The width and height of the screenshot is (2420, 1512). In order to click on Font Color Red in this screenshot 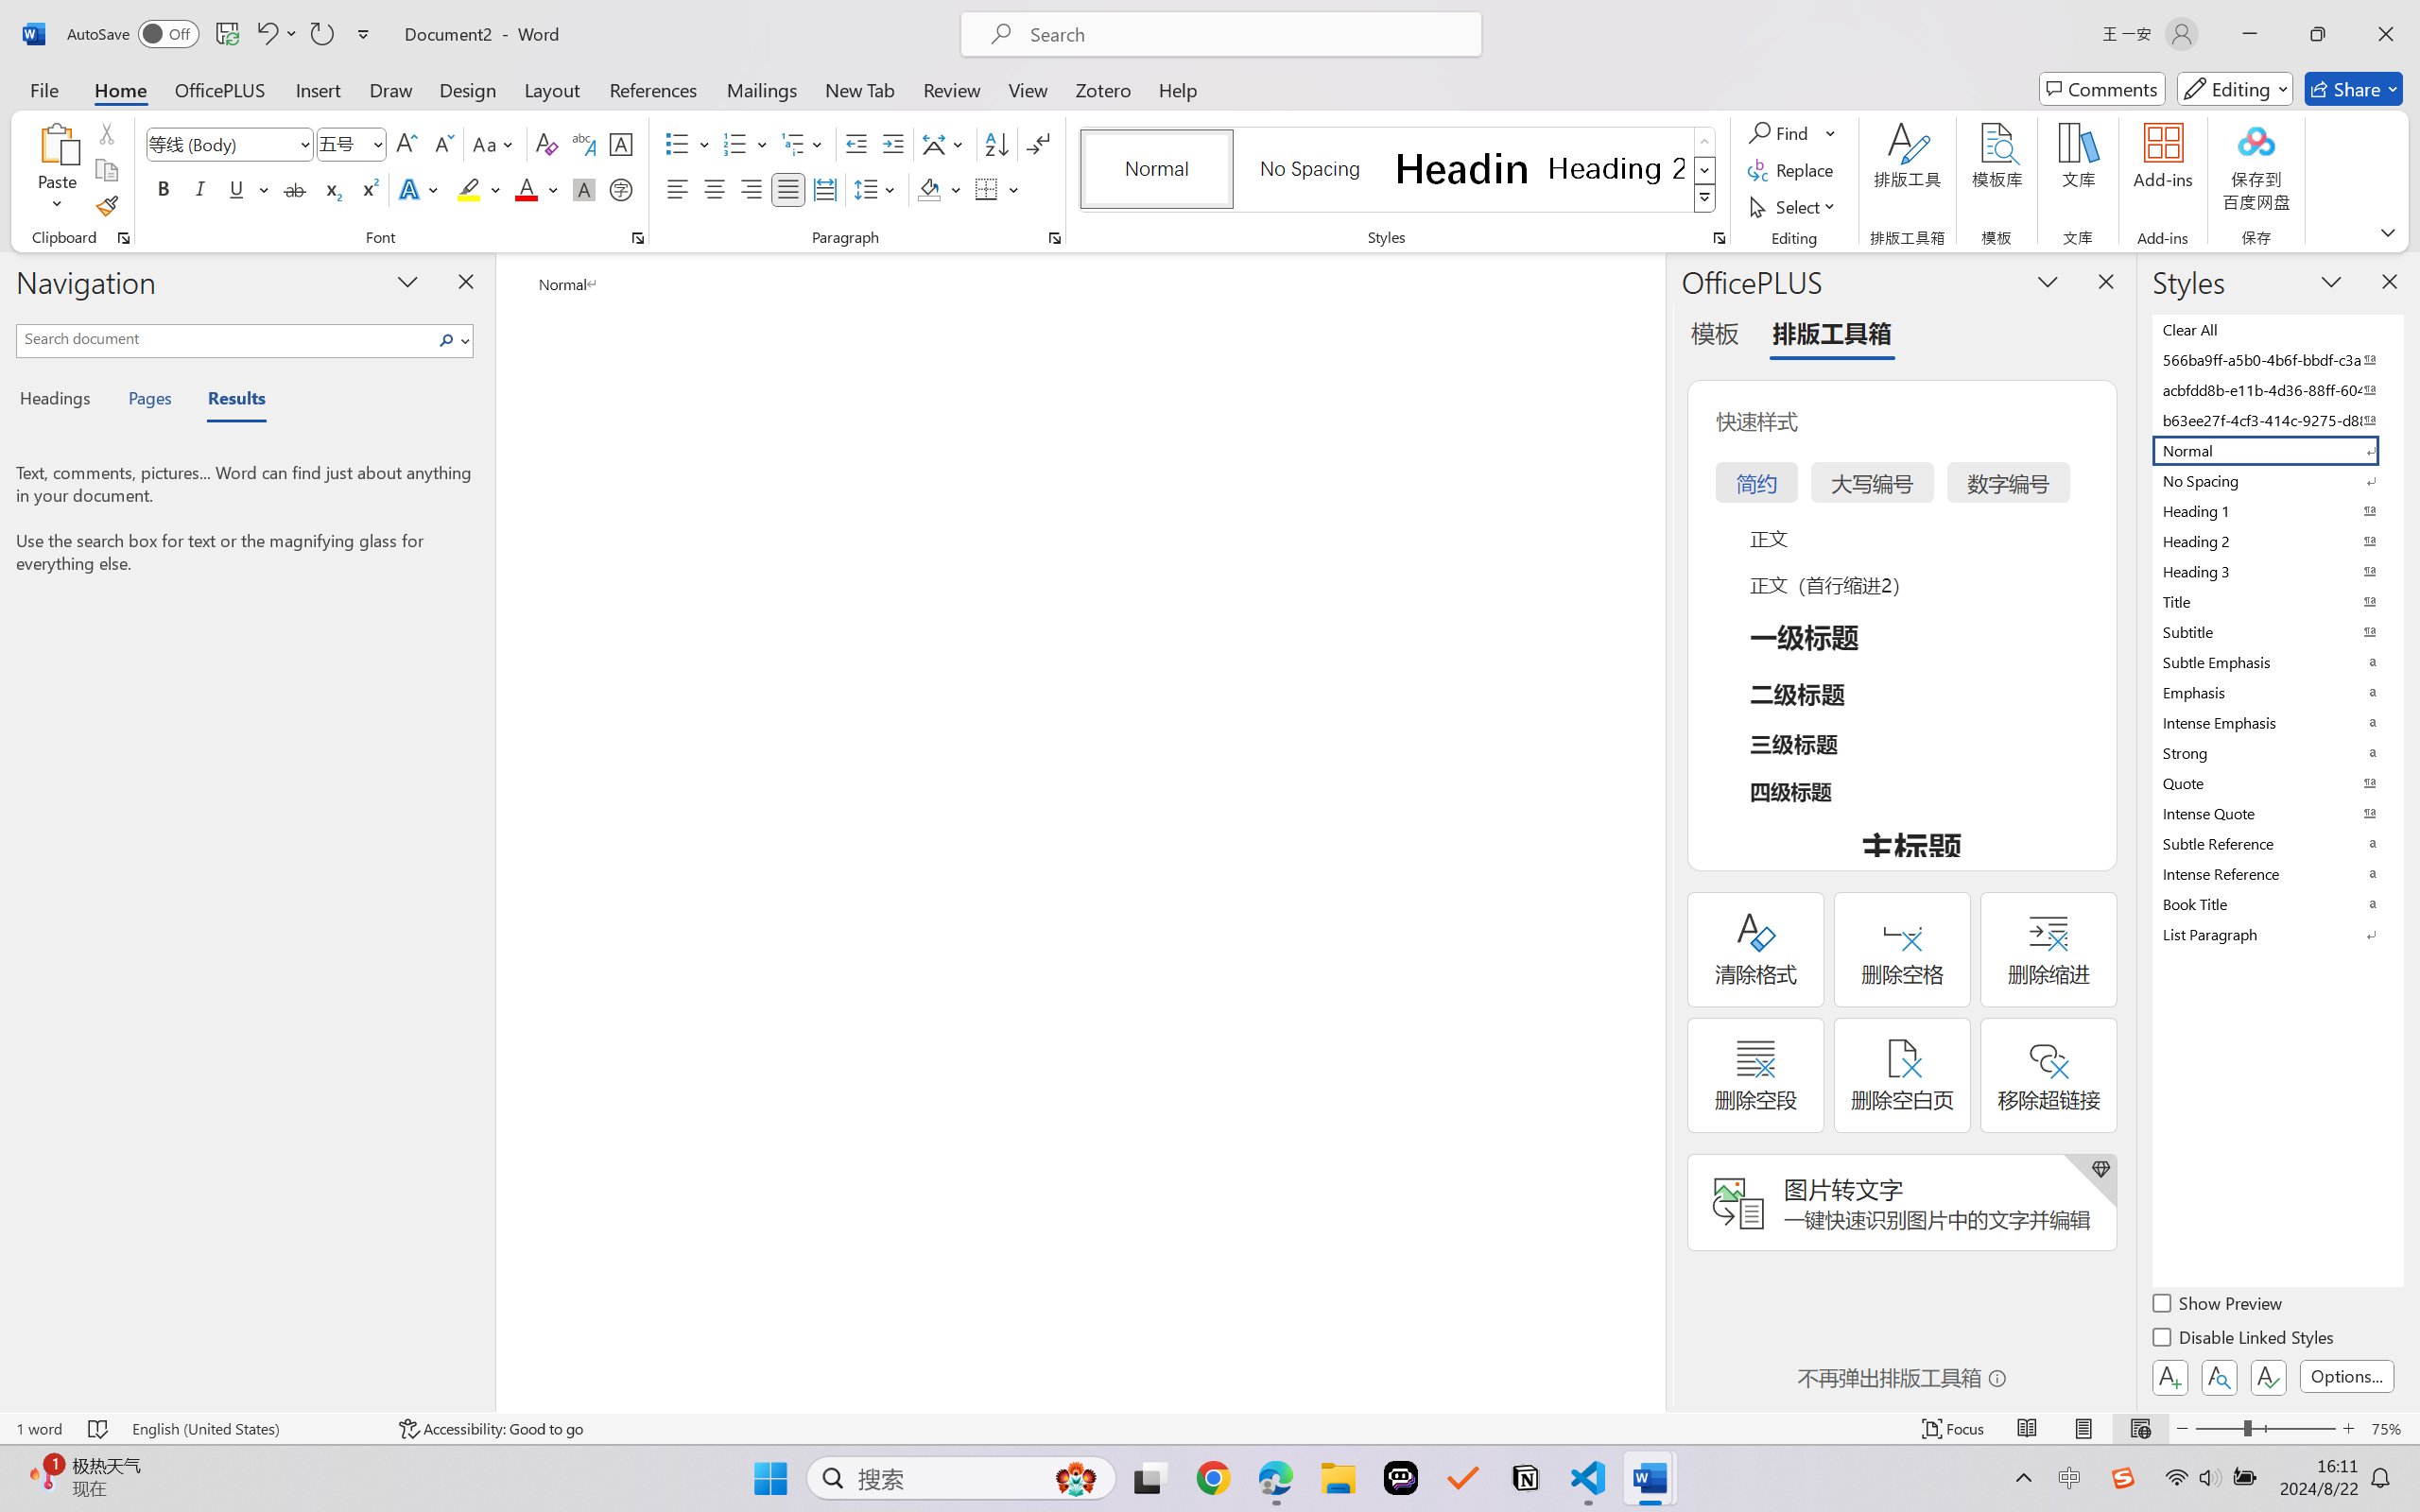, I will do `click(527, 189)`.